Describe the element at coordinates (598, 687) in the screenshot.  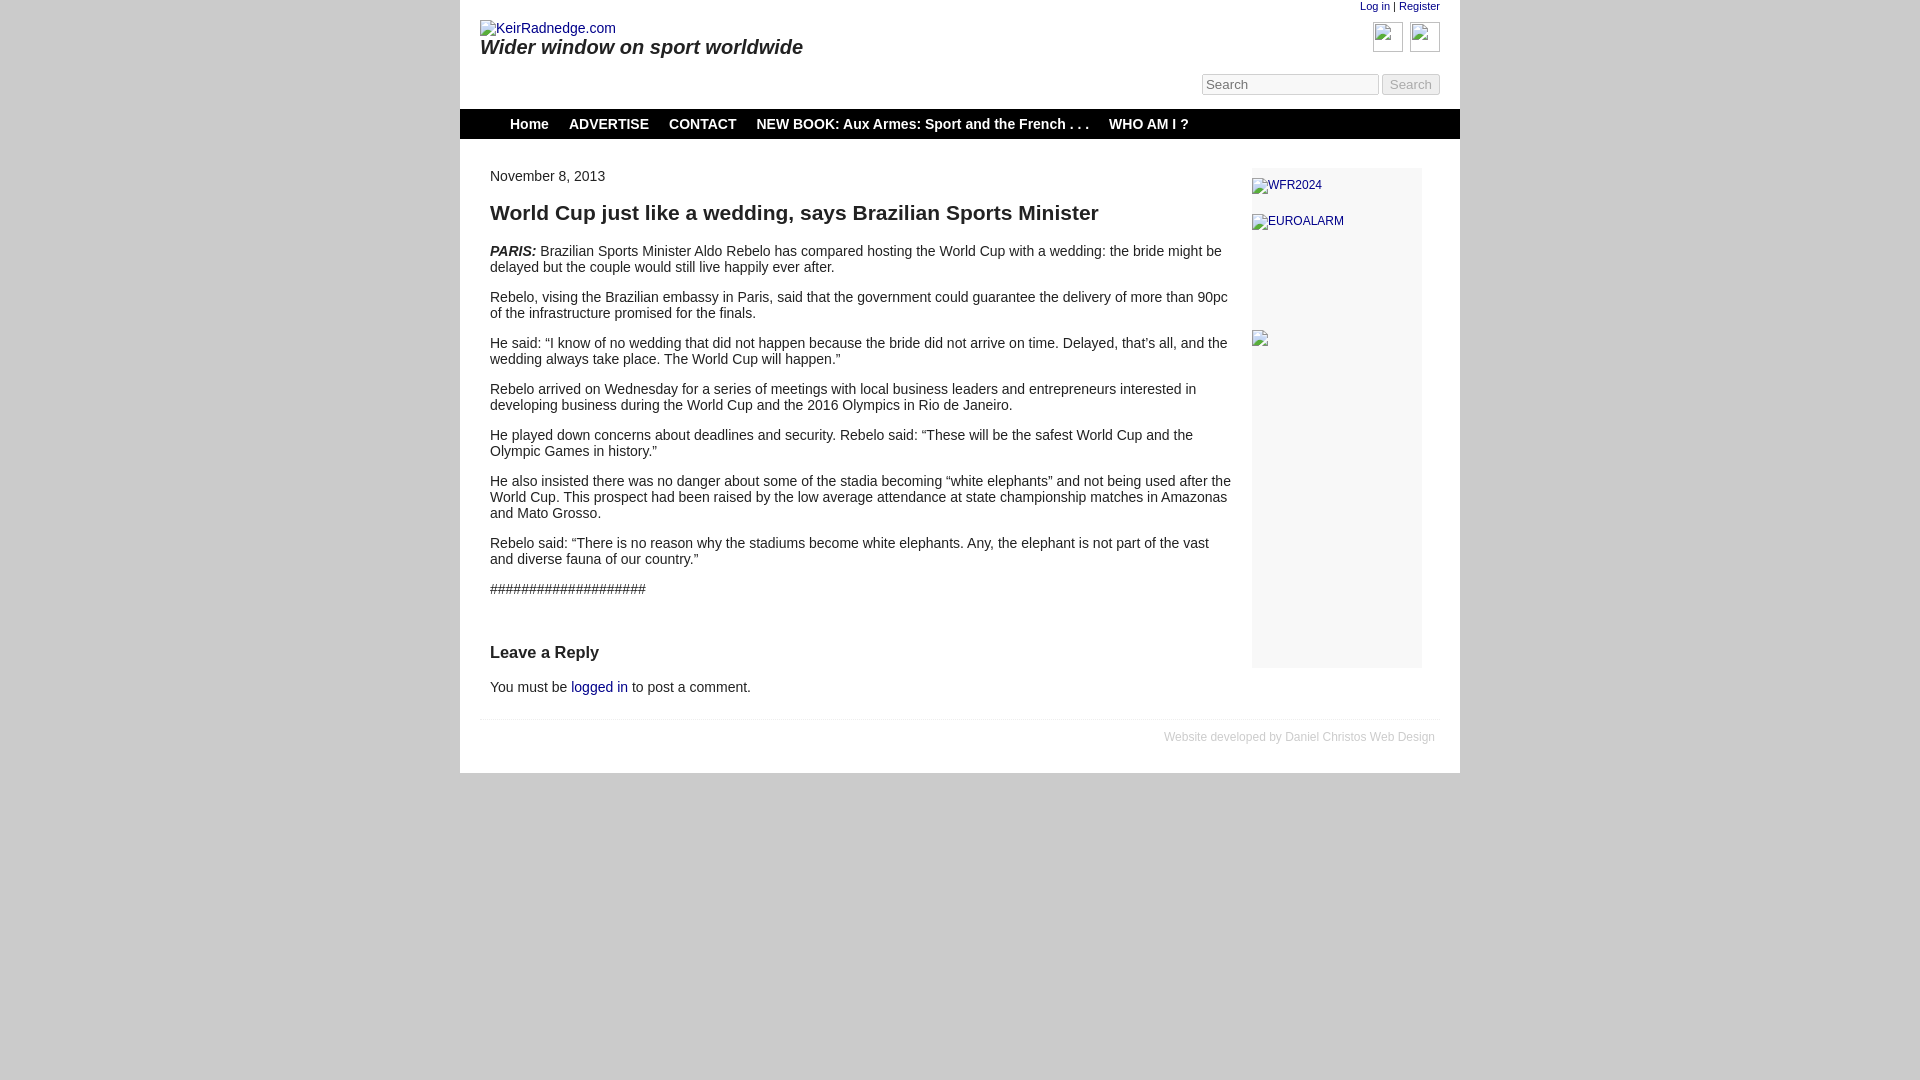
I see `logged in` at that location.